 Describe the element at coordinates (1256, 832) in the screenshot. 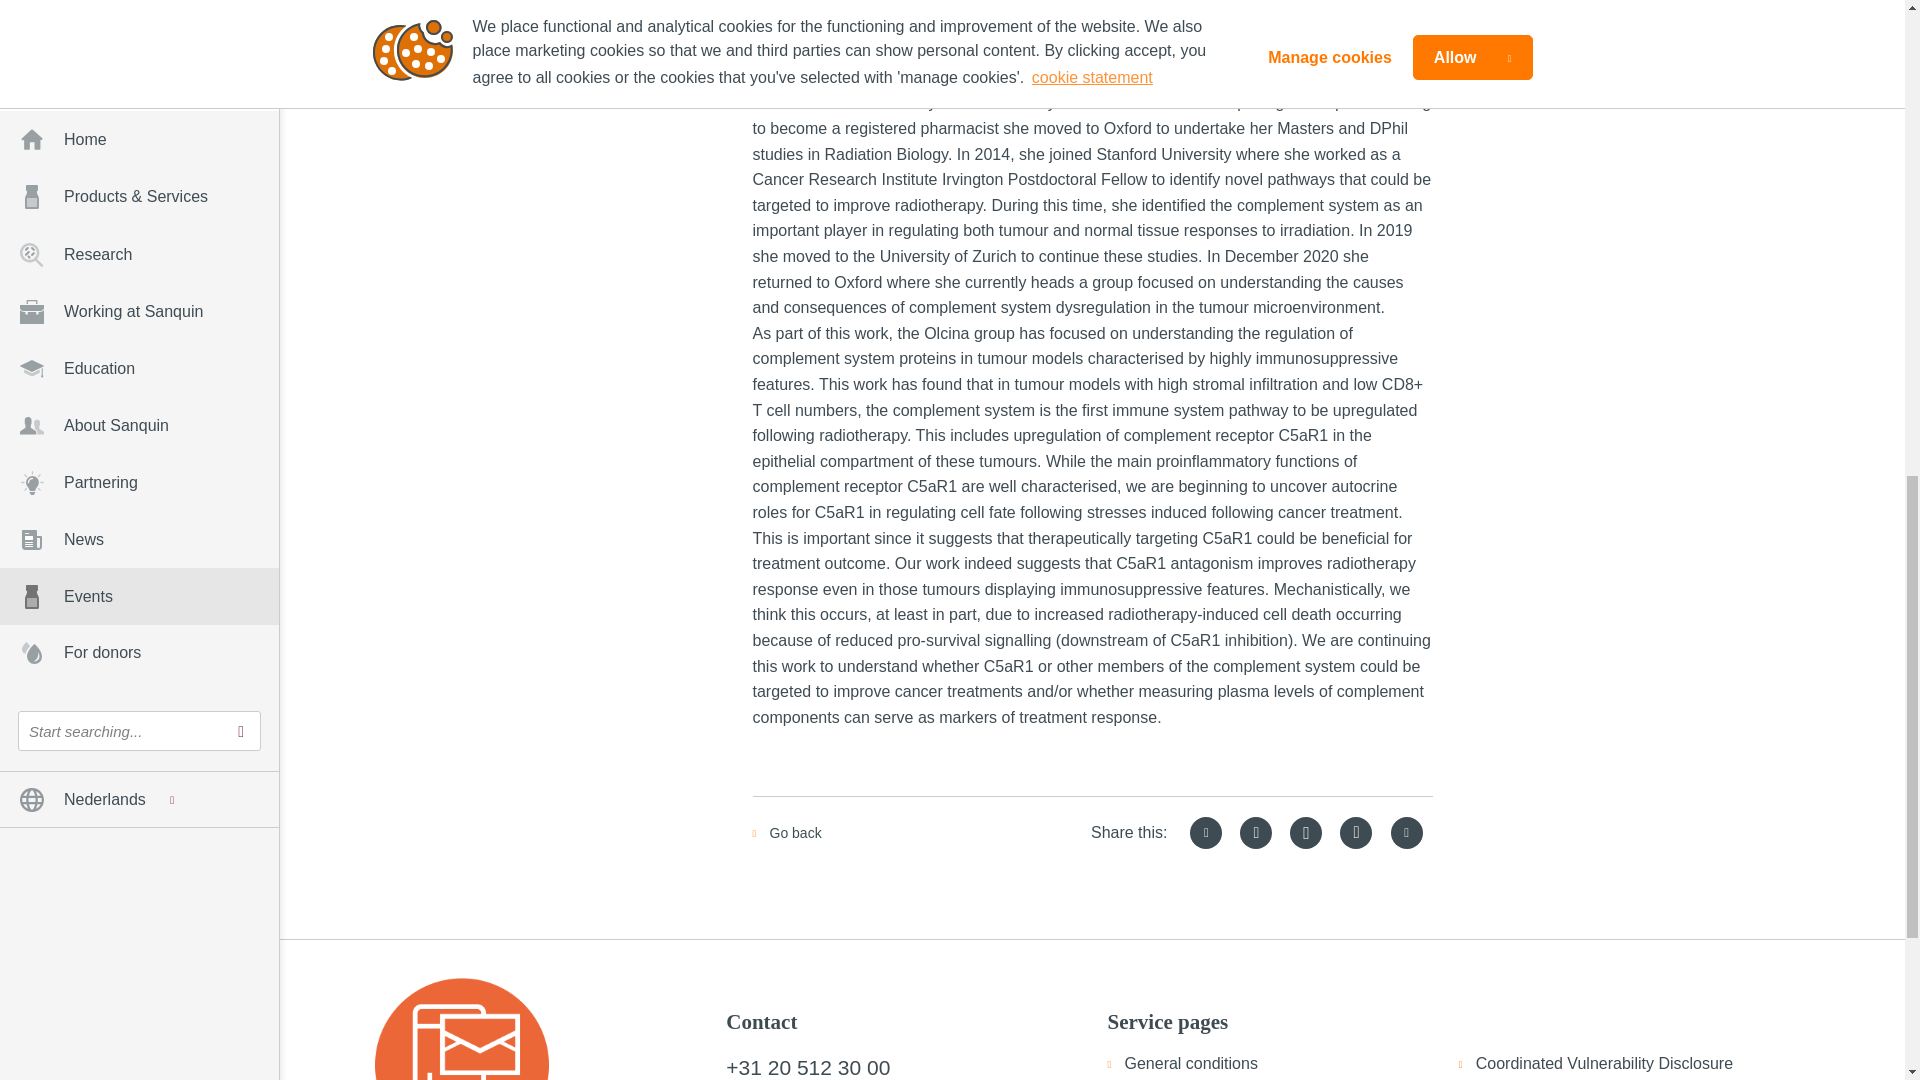

I see `LinkedIn` at that location.